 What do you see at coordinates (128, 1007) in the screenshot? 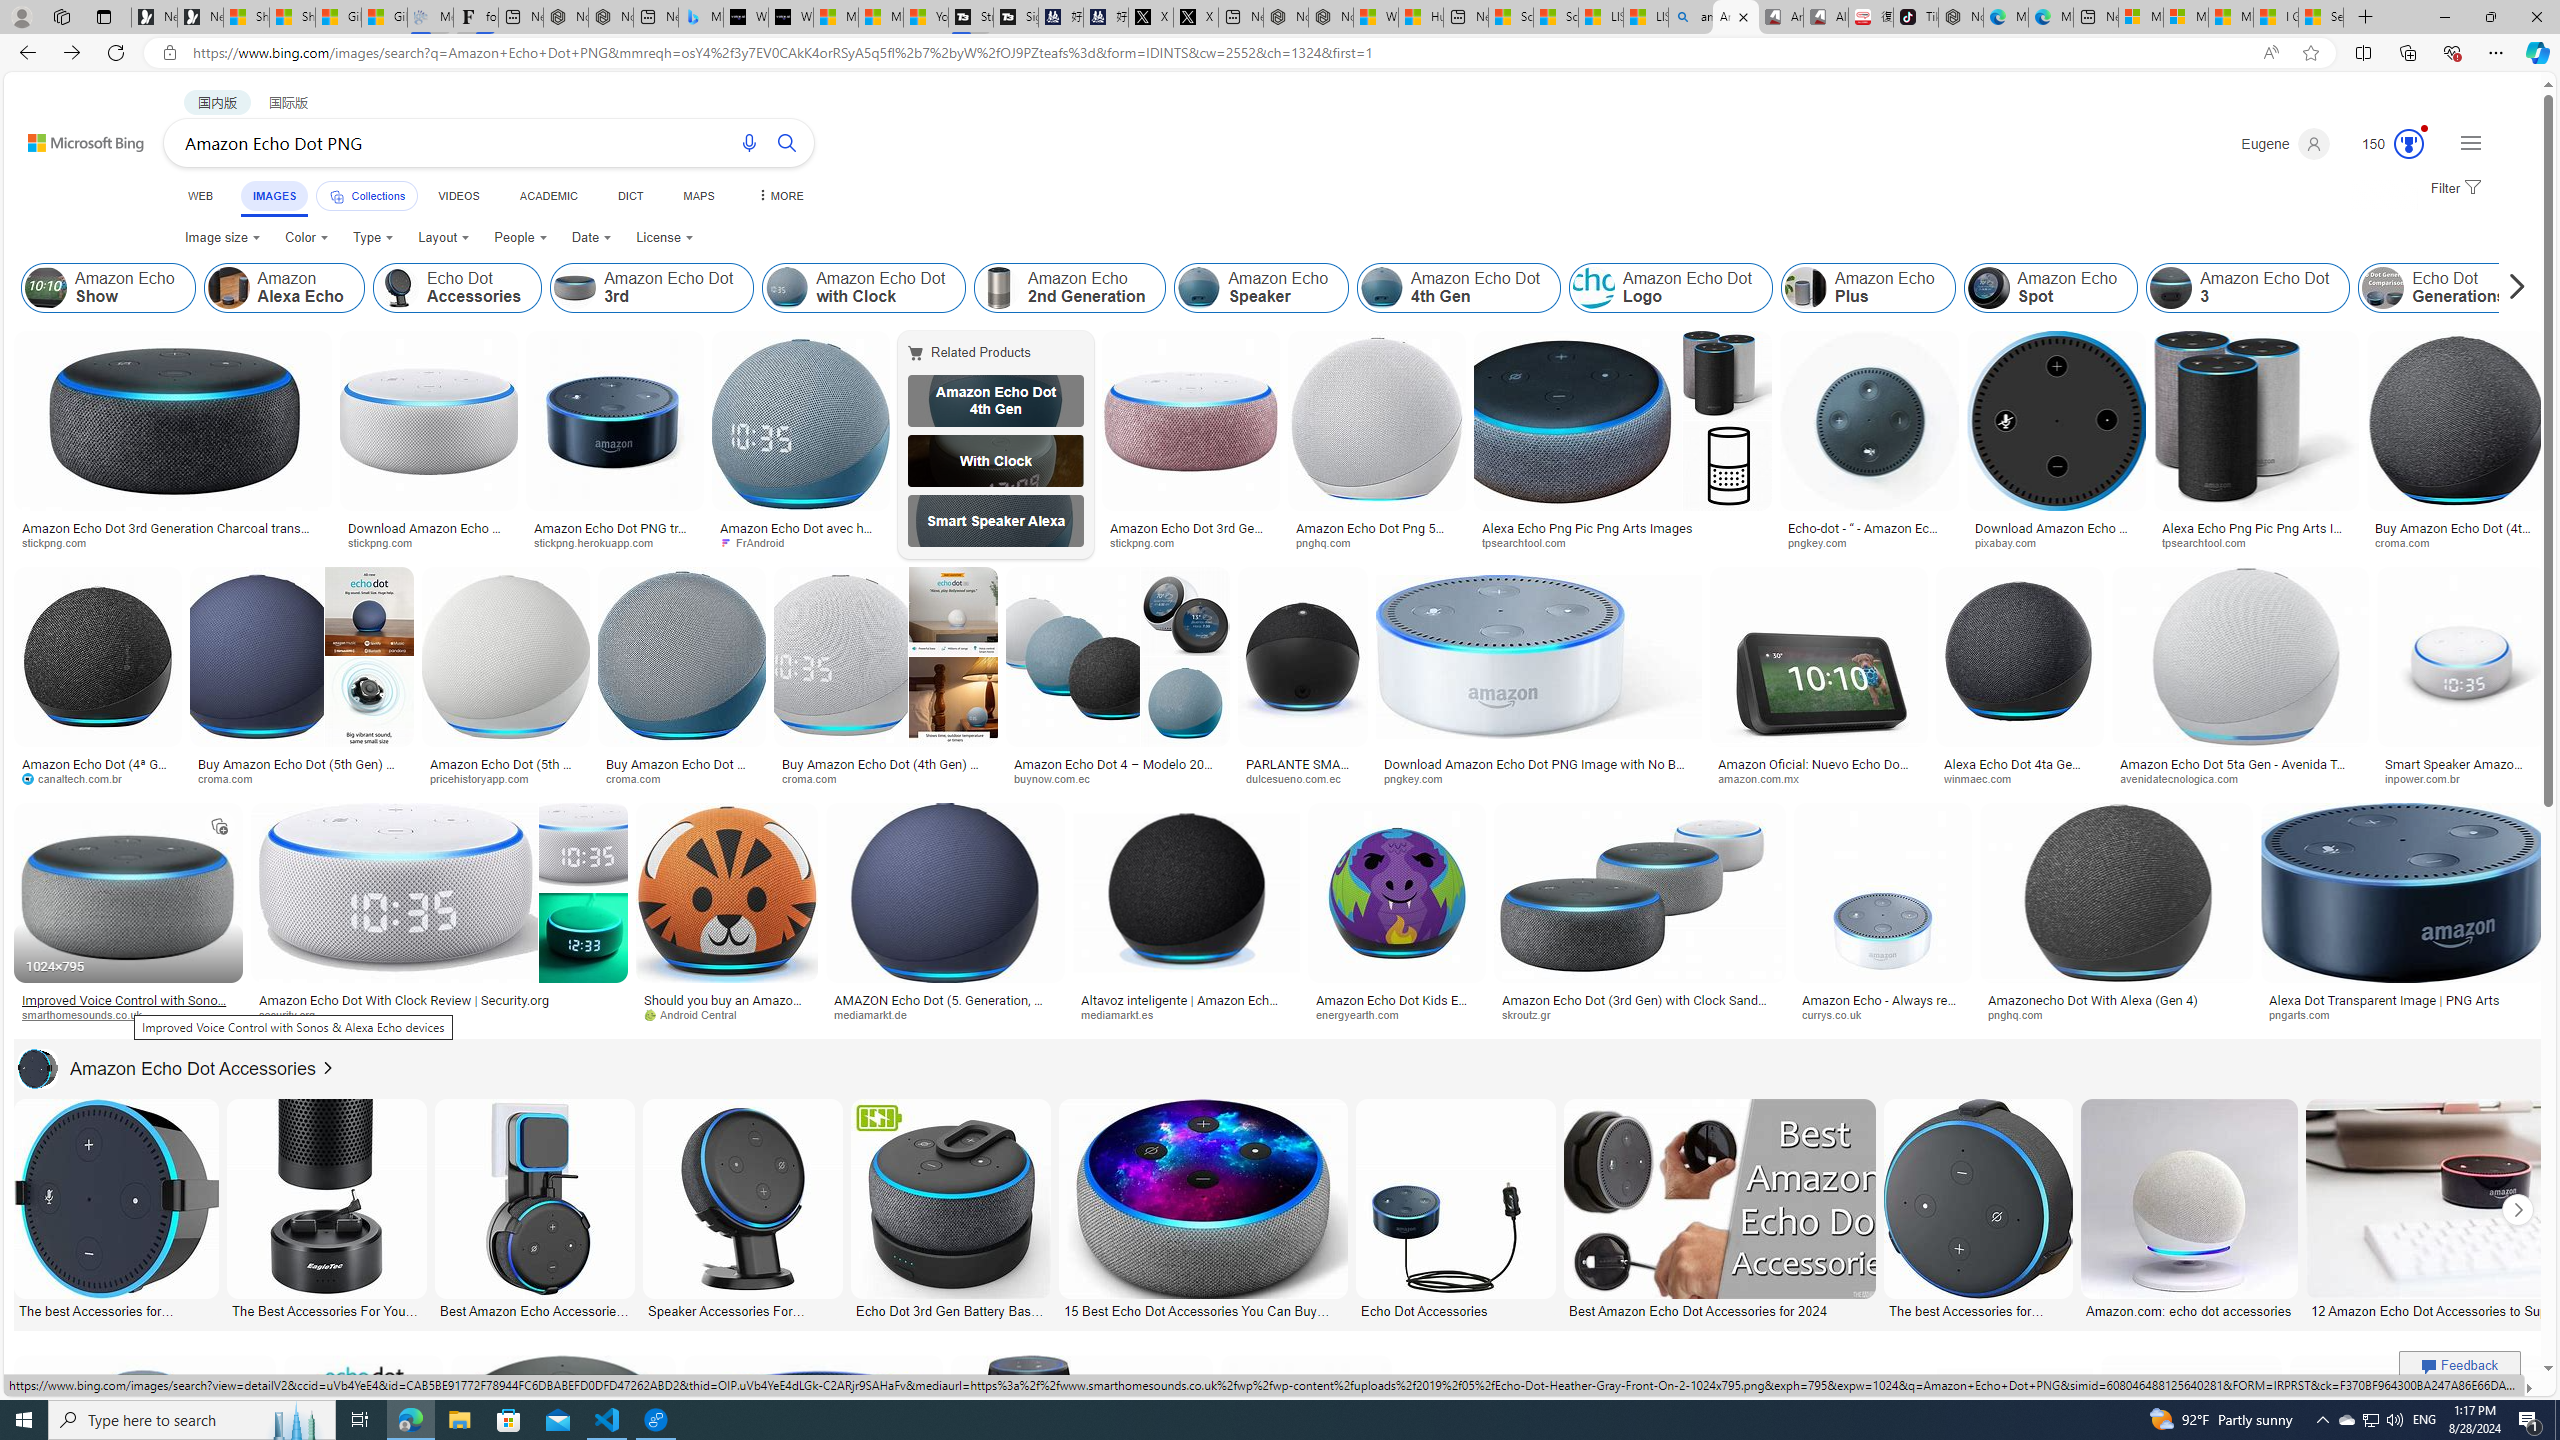
I see `Improved Voice Control with Sonos & Alexa Echo devices` at bounding box center [128, 1007].